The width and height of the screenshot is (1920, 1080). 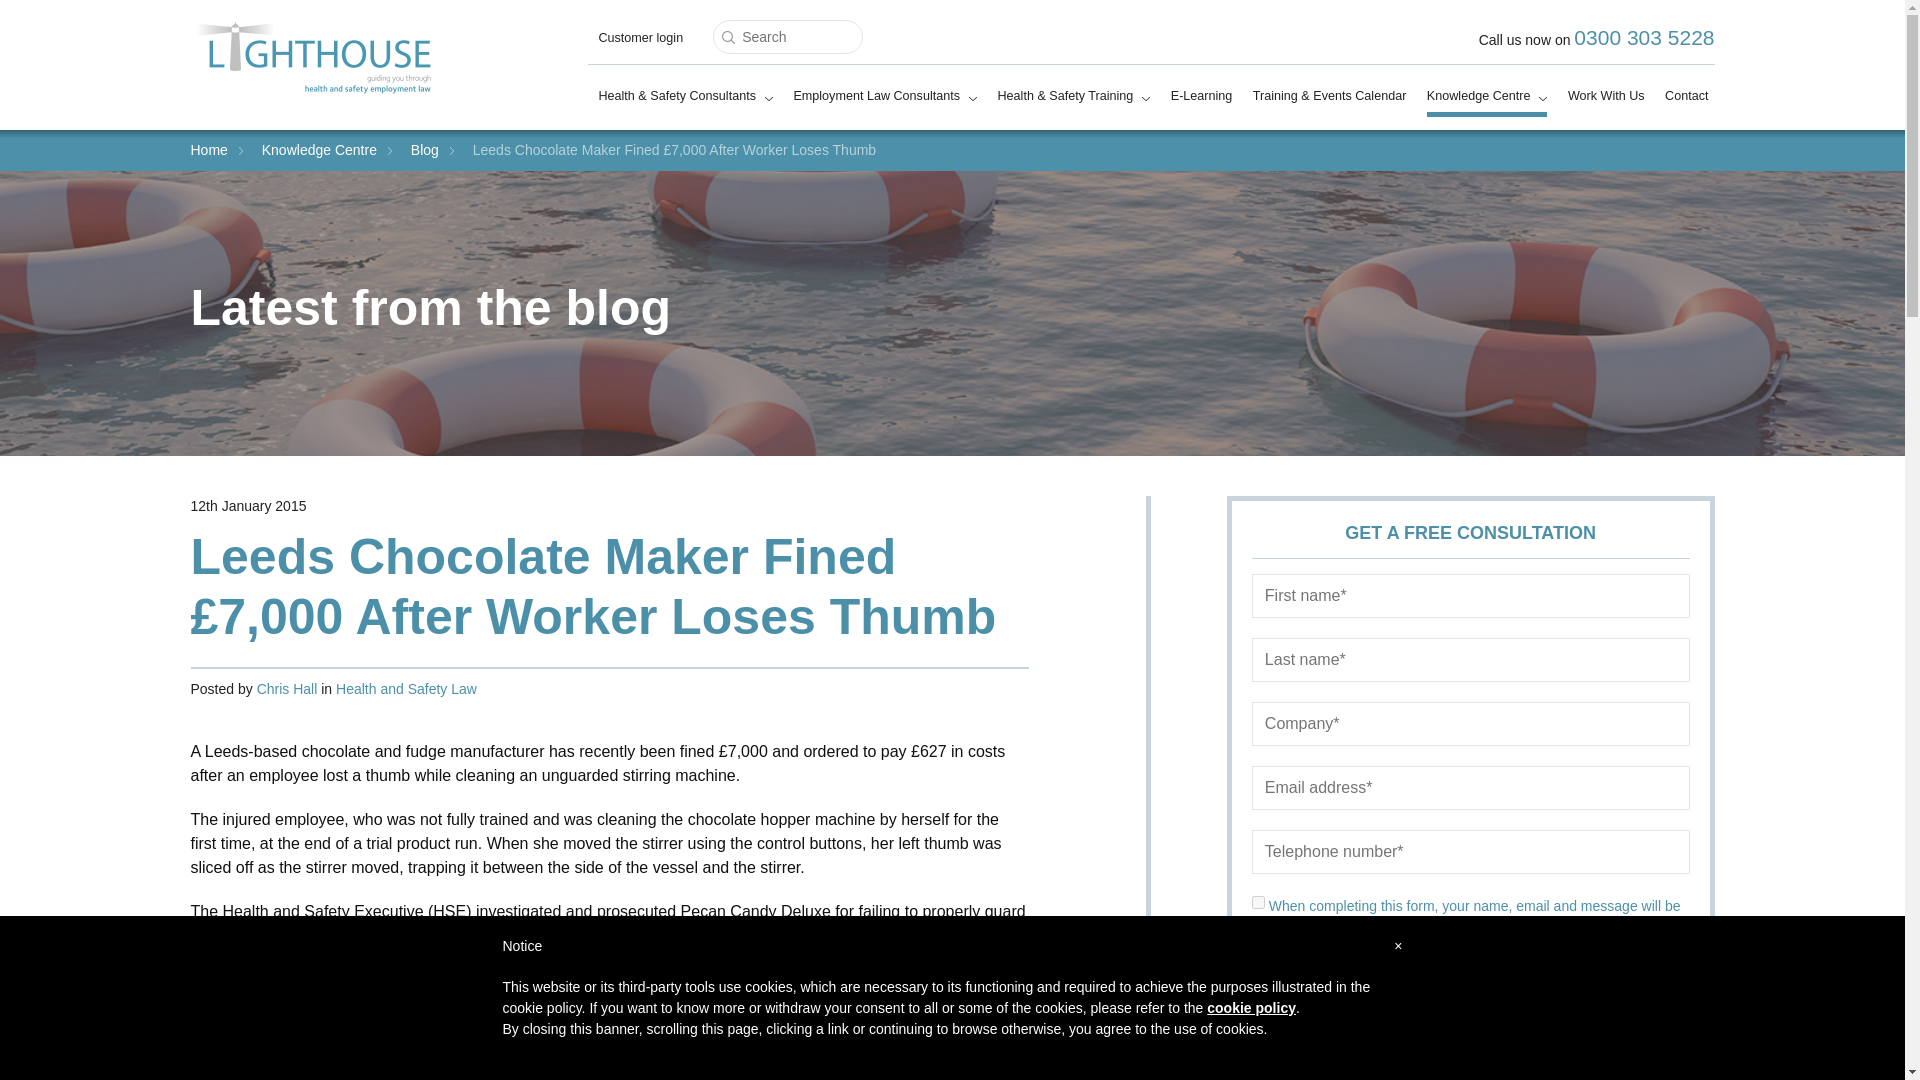 I want to click on Contact, so click(x=1686, y=100).